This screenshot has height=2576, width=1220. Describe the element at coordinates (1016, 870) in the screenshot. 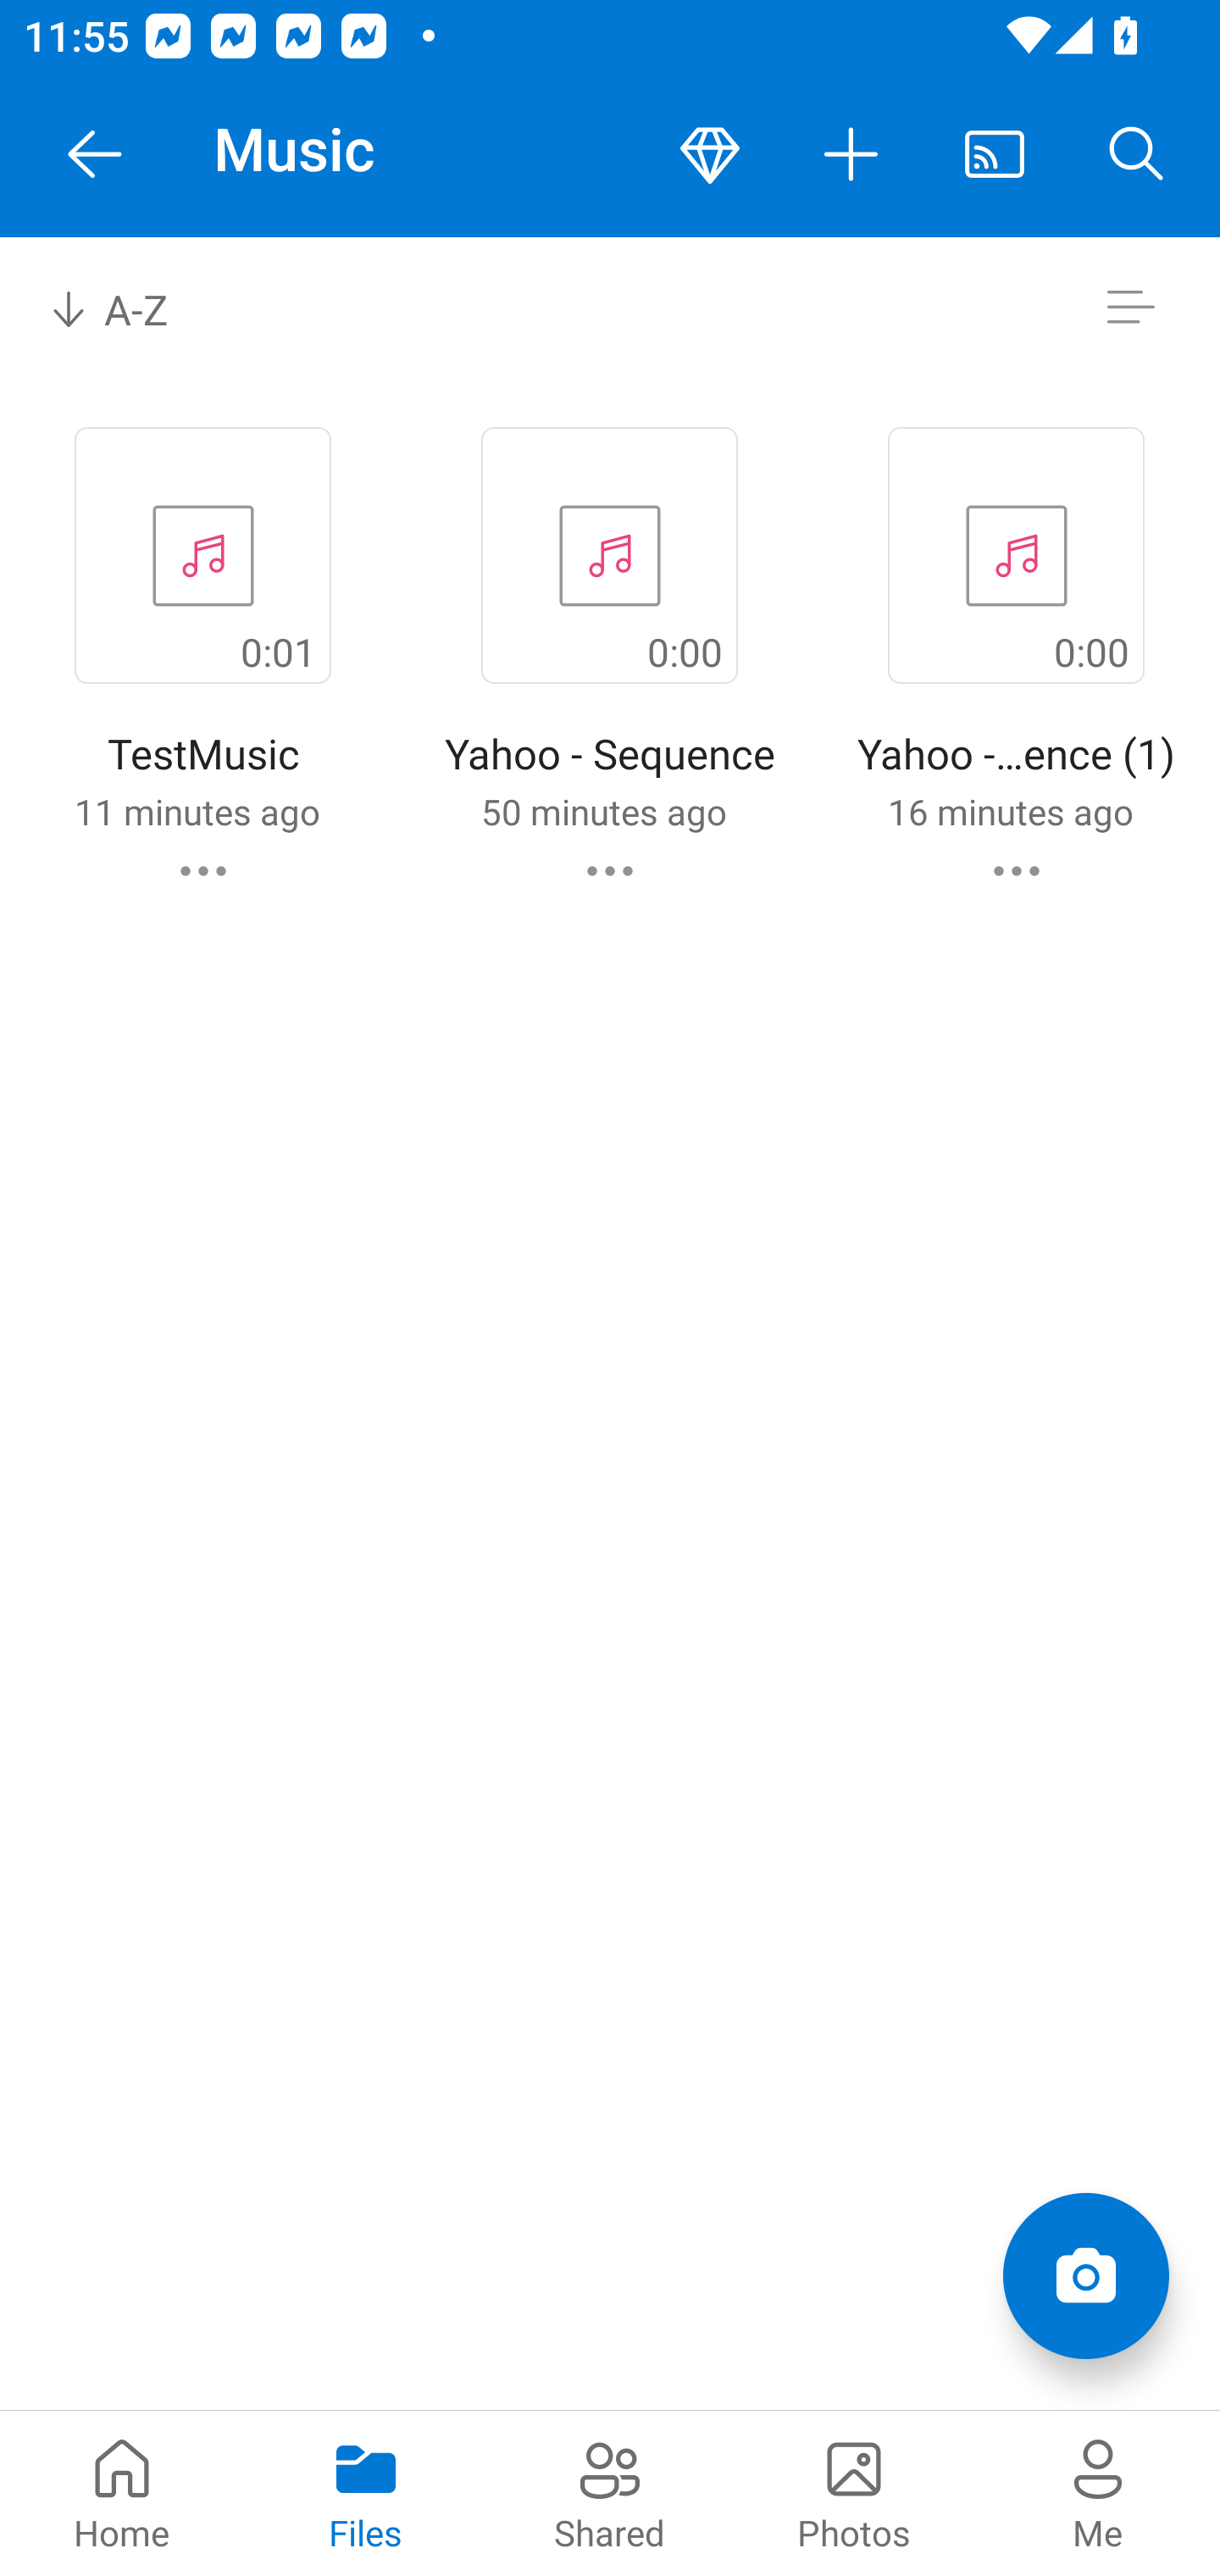

I see `Yahoo - Sequence (1) commands` at that location.